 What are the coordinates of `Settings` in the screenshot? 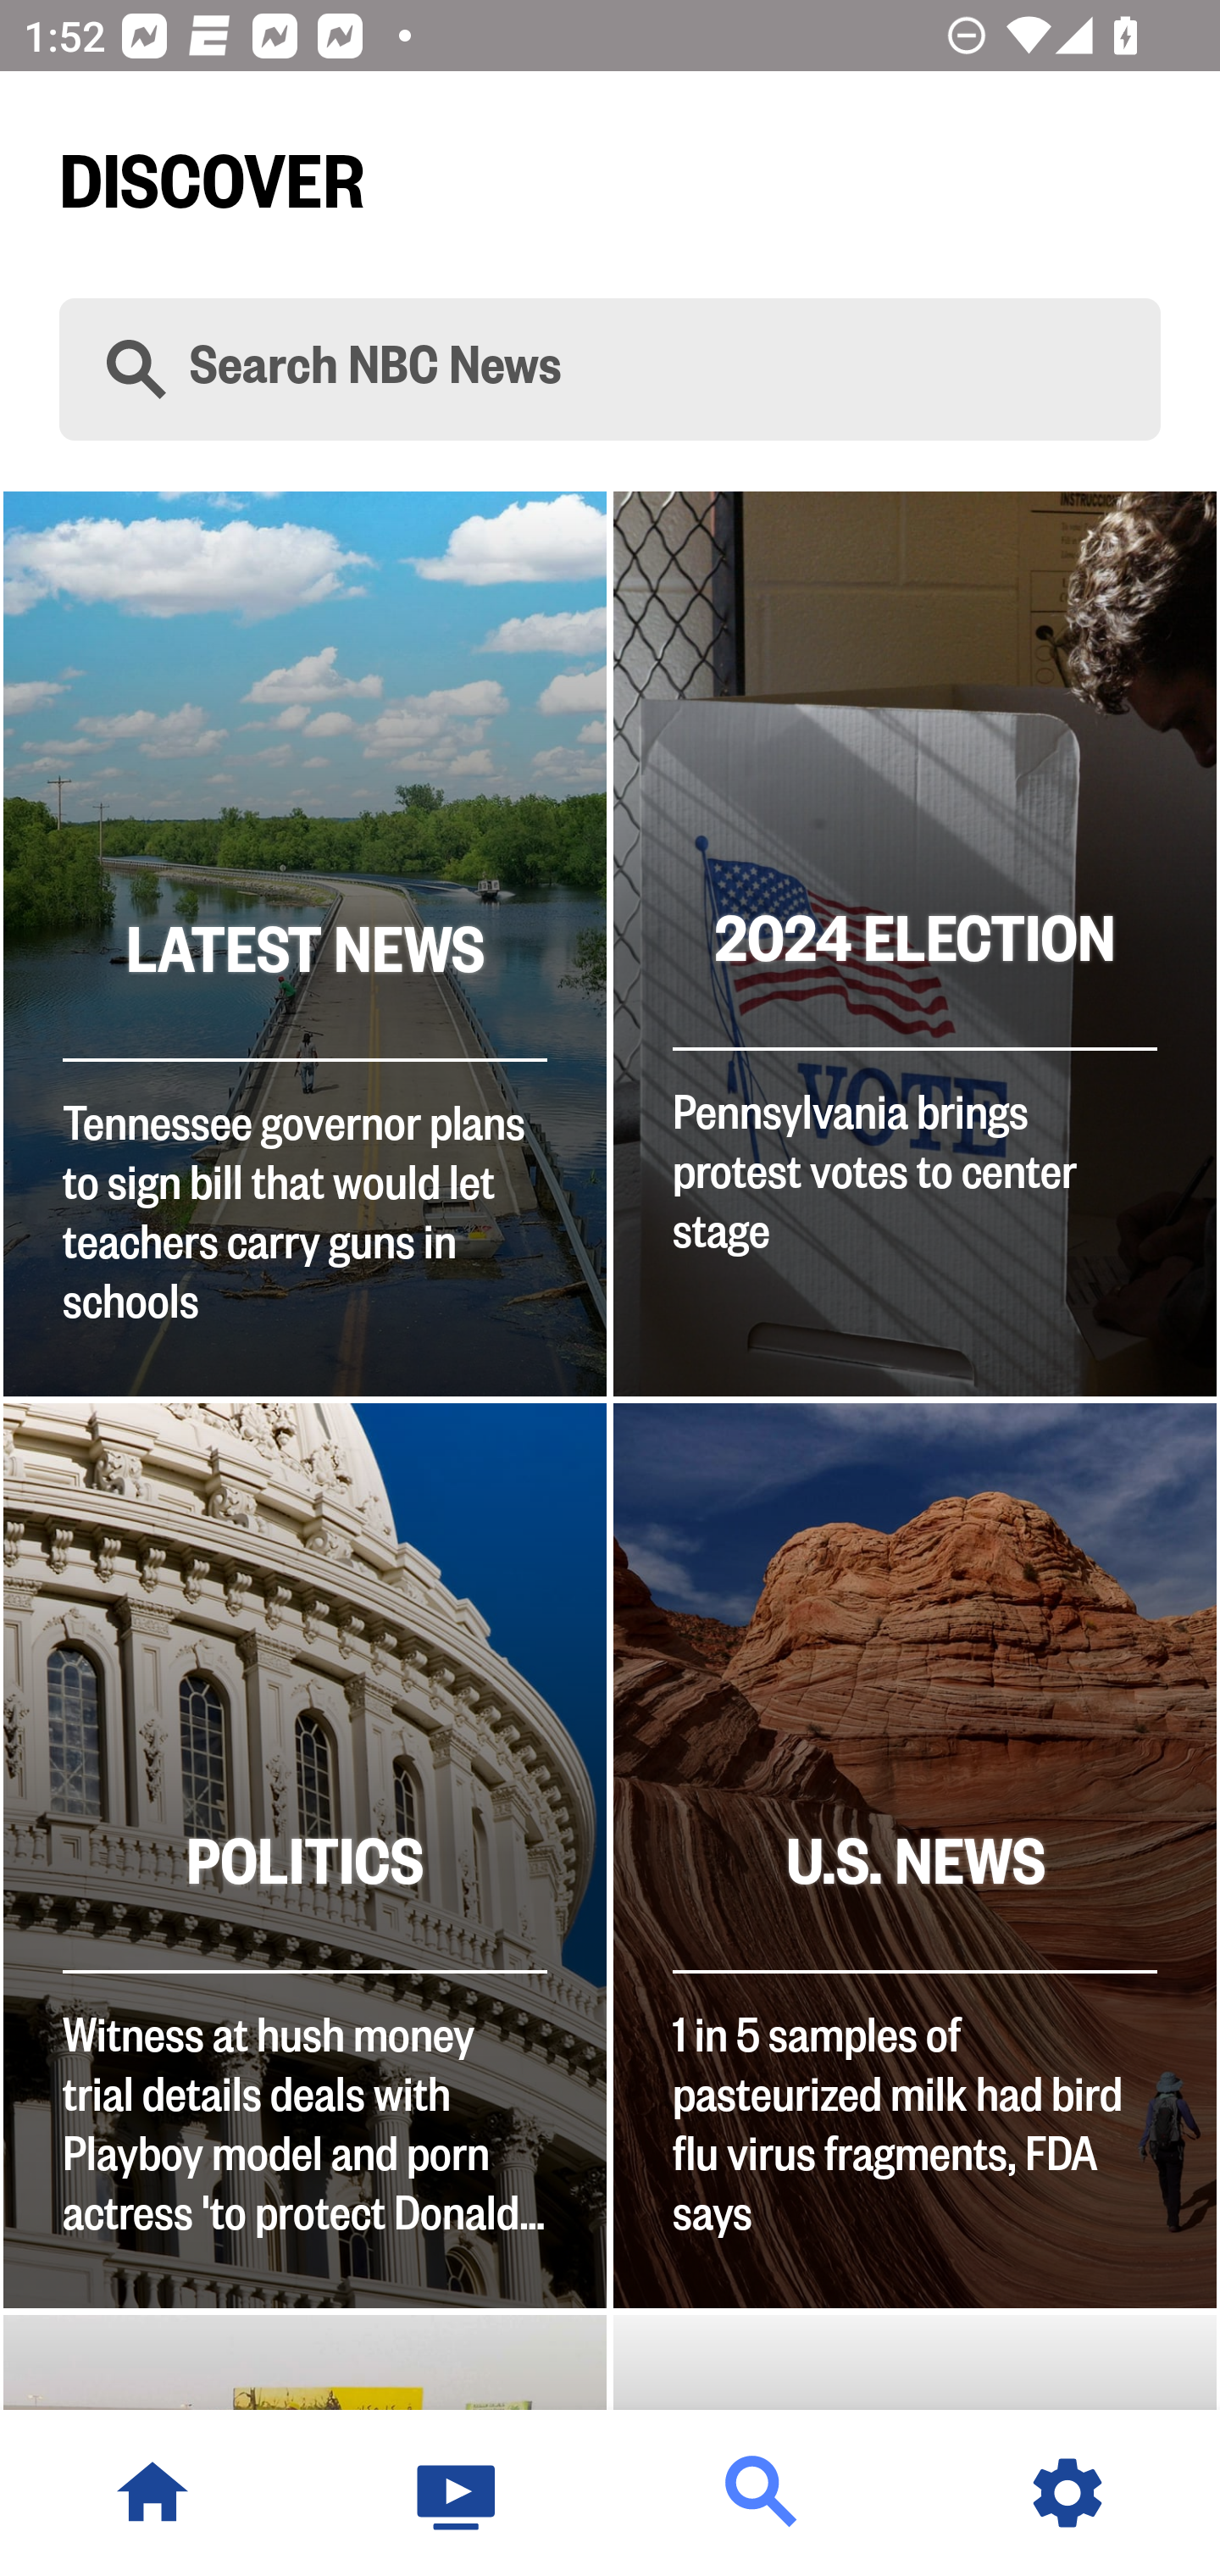 It's located at (1067, 2493).